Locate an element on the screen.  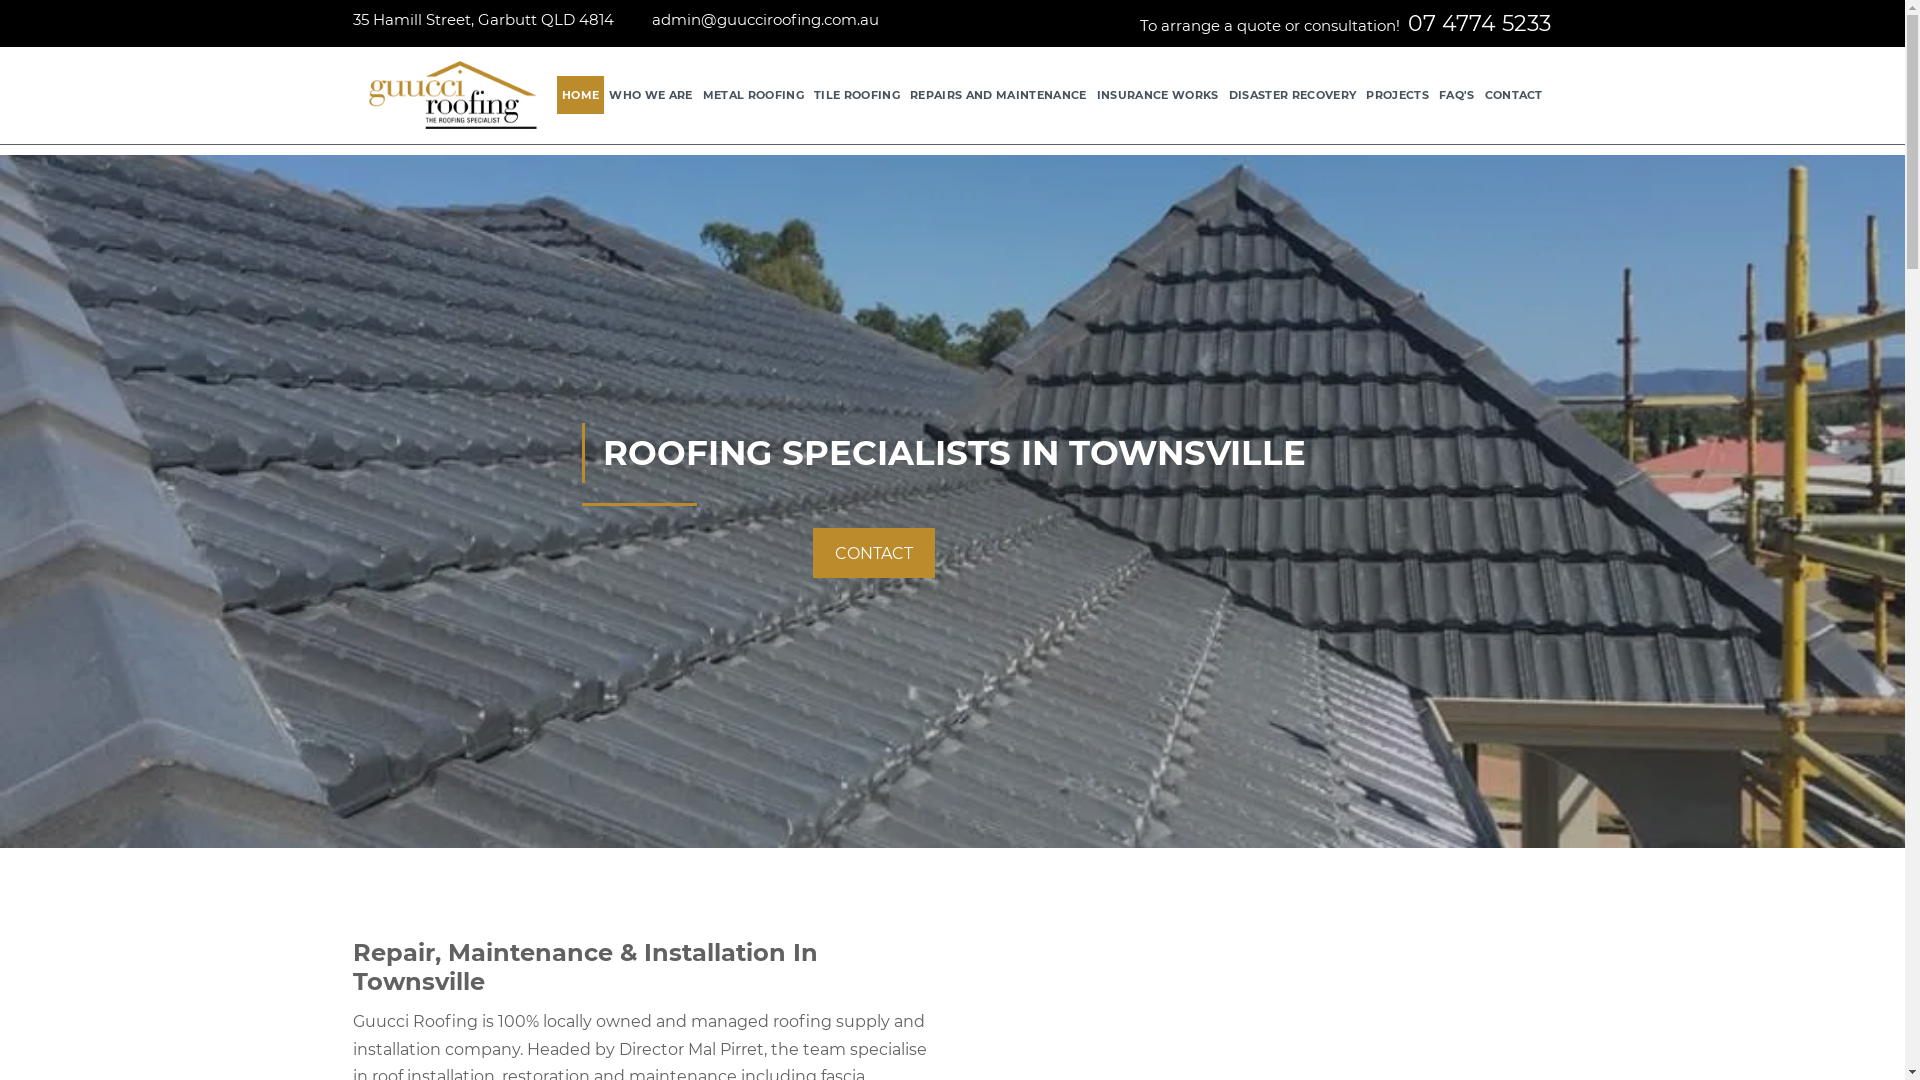
DISASTER RECOVERY is located at coordinates (1293, 95).